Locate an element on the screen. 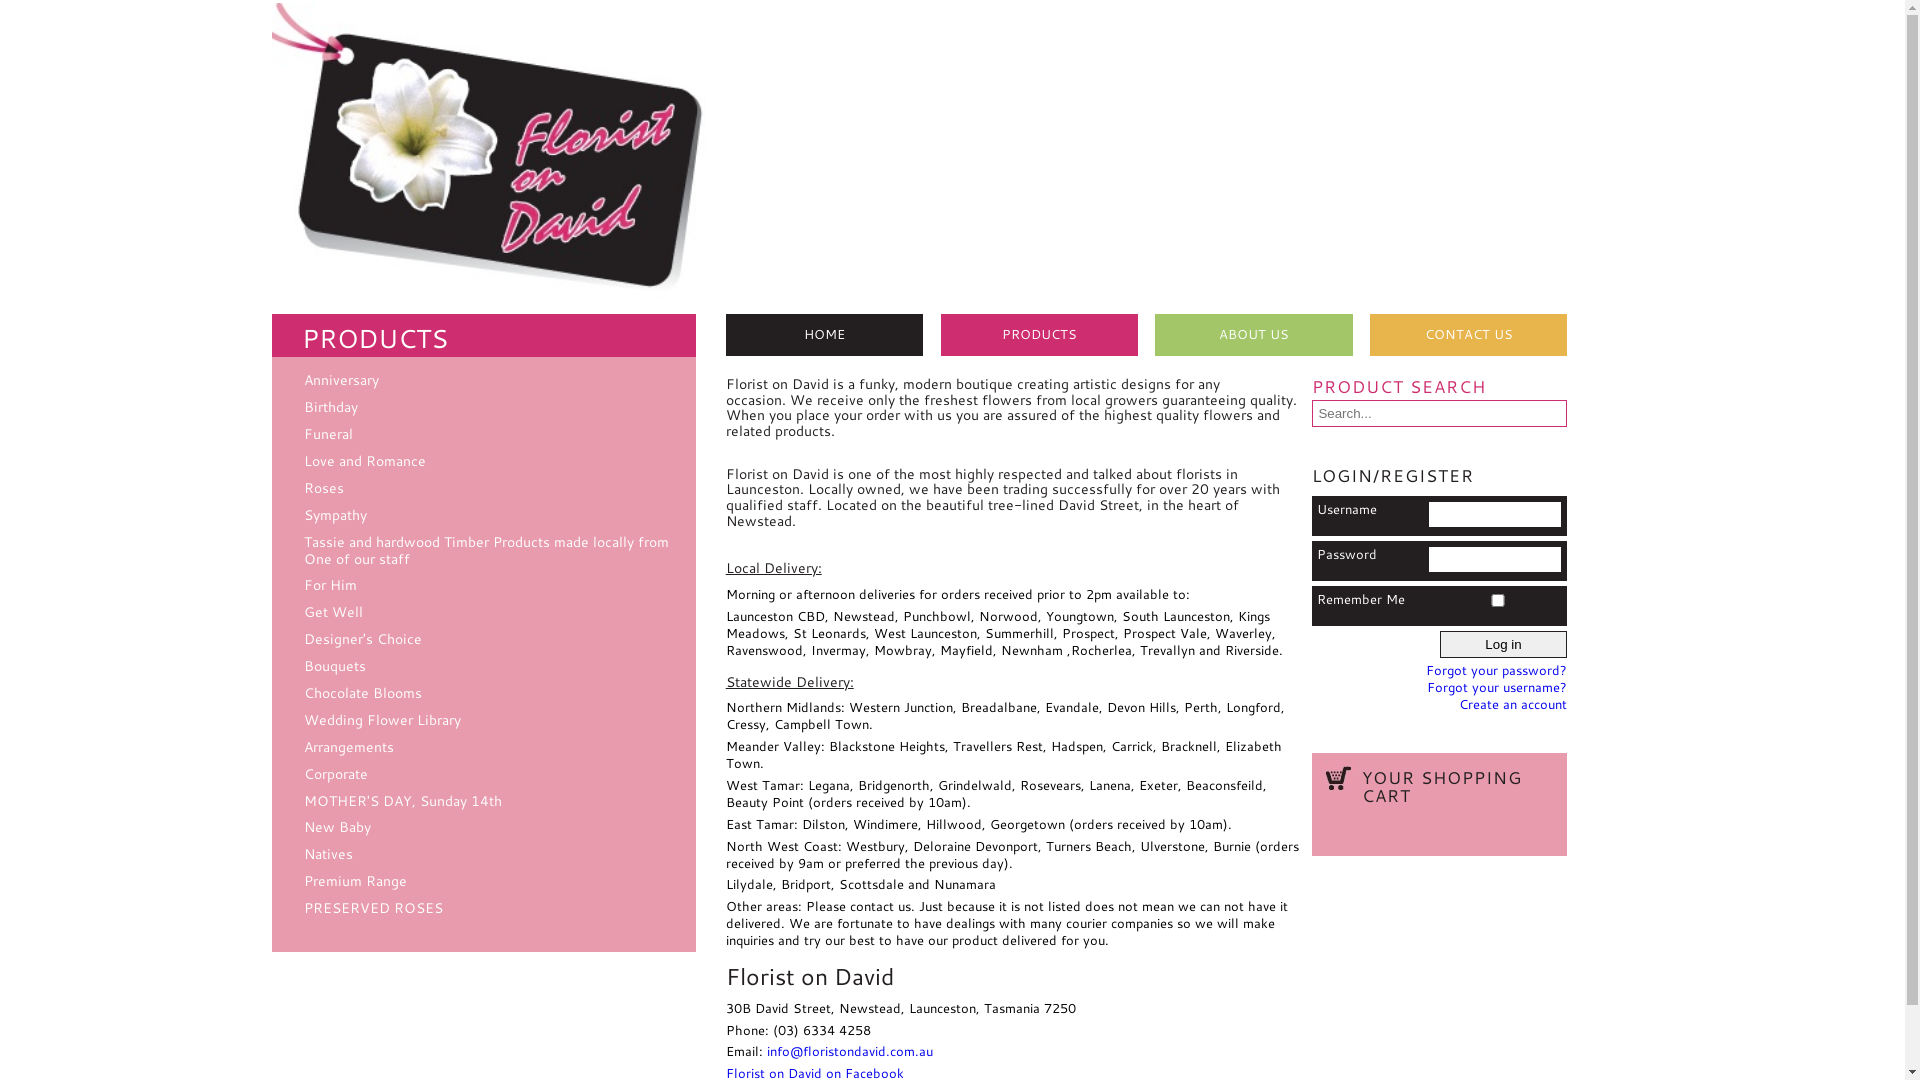 The image size is (1920, 1080). Wedding Flower Library is located at coordinates (382, 720).